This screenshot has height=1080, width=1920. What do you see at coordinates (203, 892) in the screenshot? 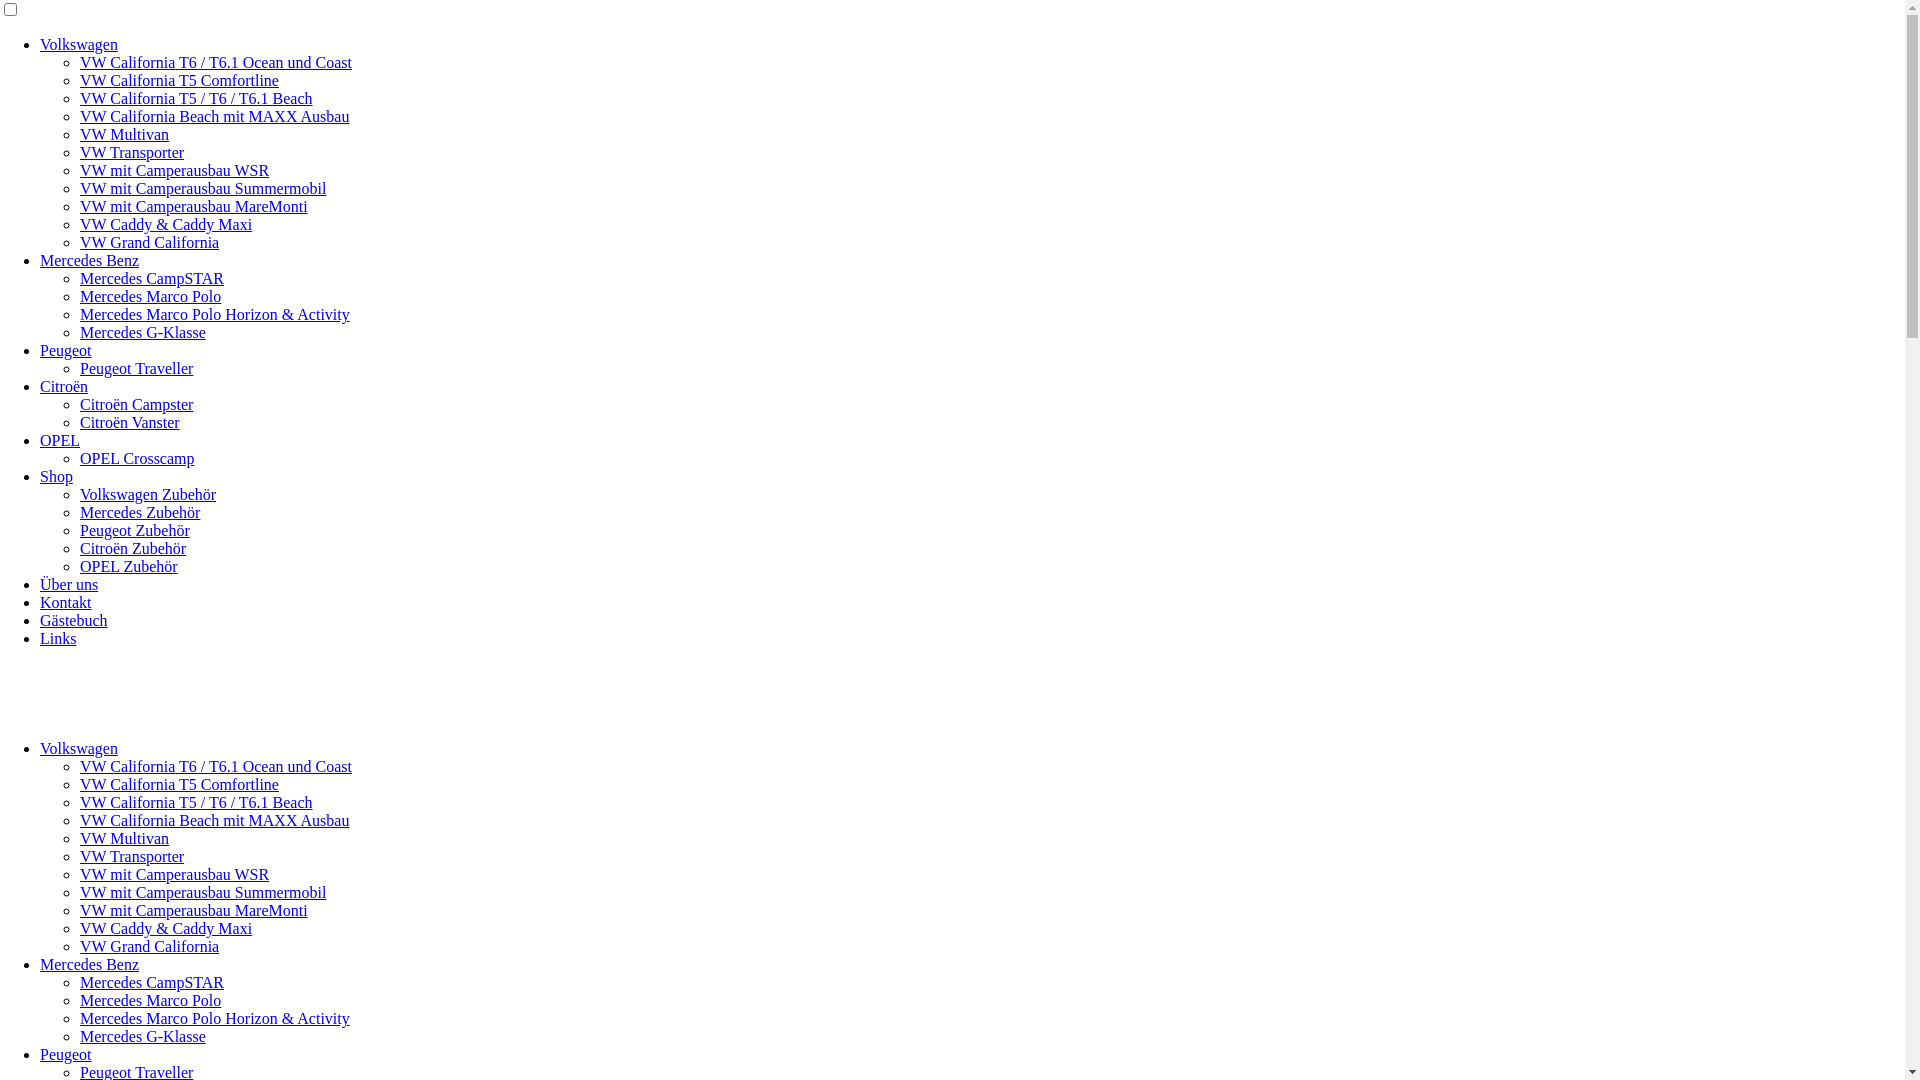
I see `VW mit Camperausbau Summermobil` at bounding box center [203, 892].